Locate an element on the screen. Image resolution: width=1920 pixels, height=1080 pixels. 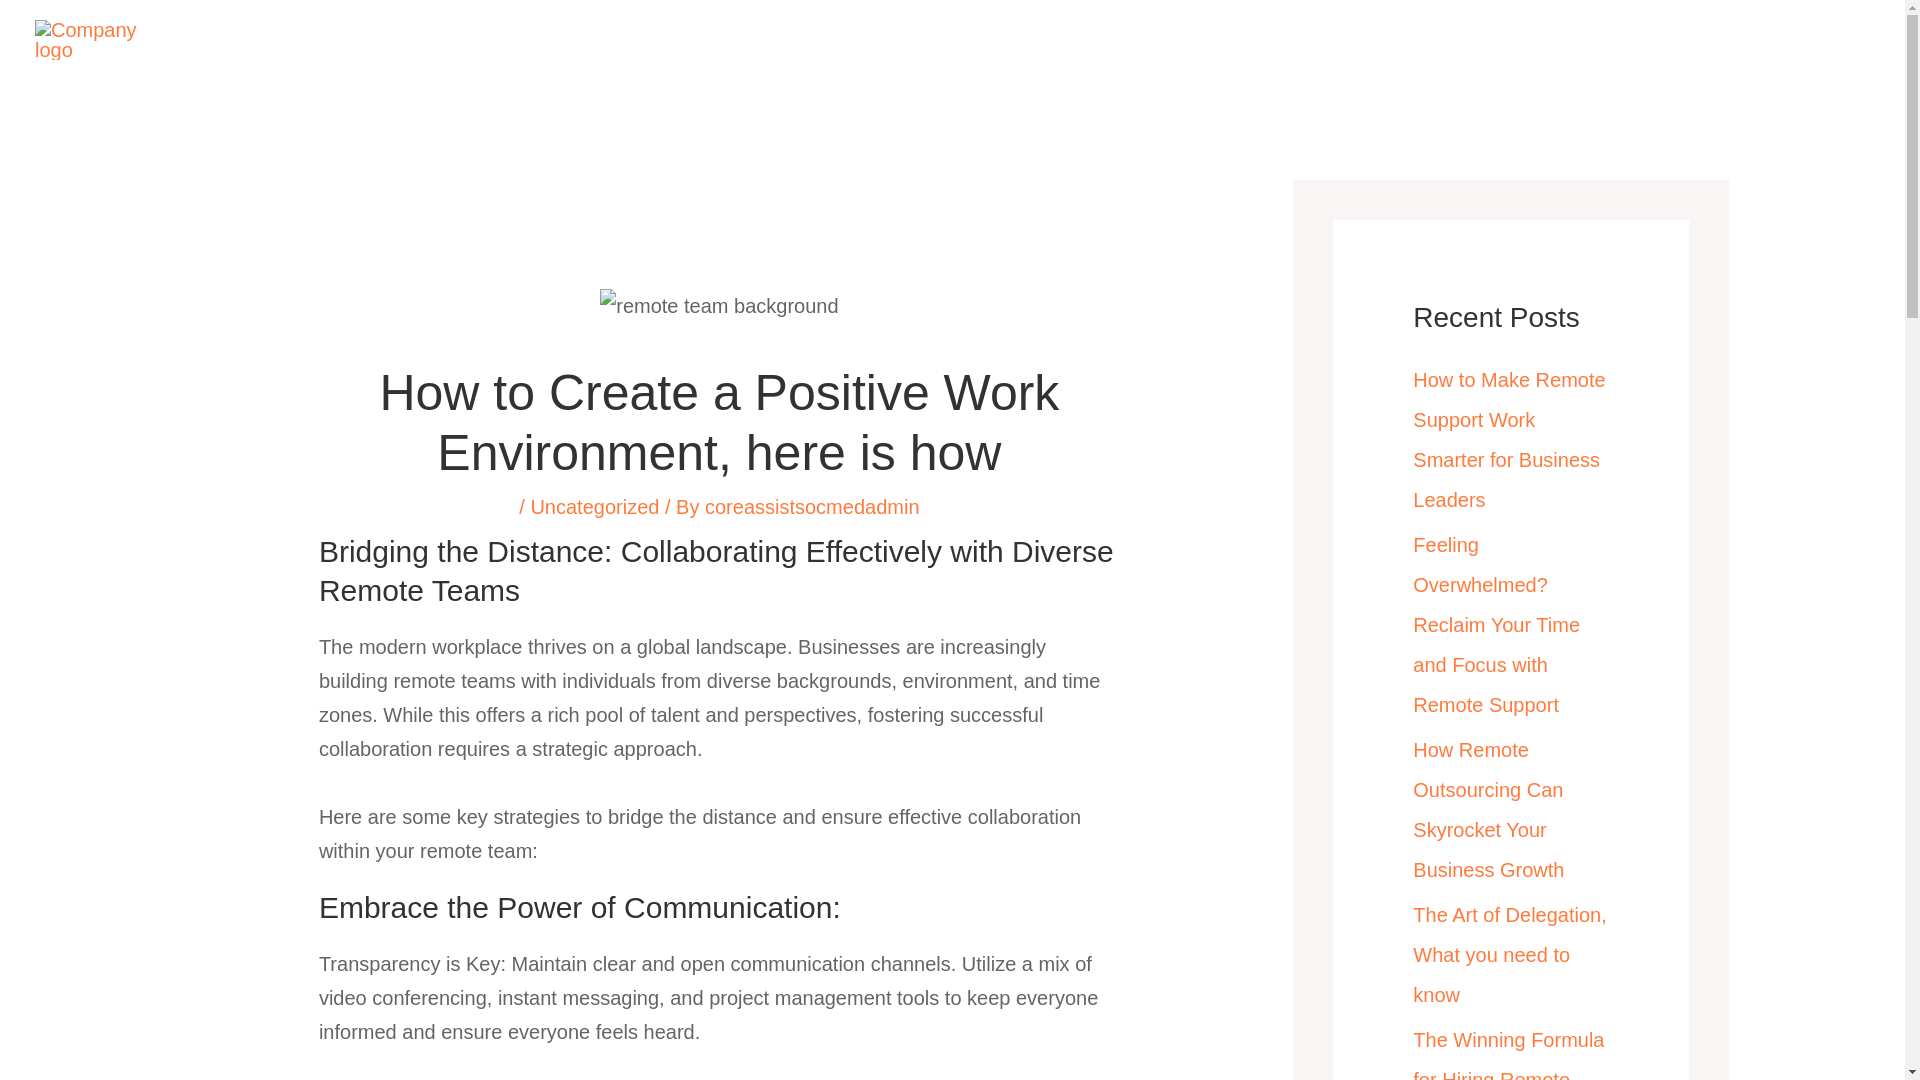
Pricing is located at coordinates (784, 40).